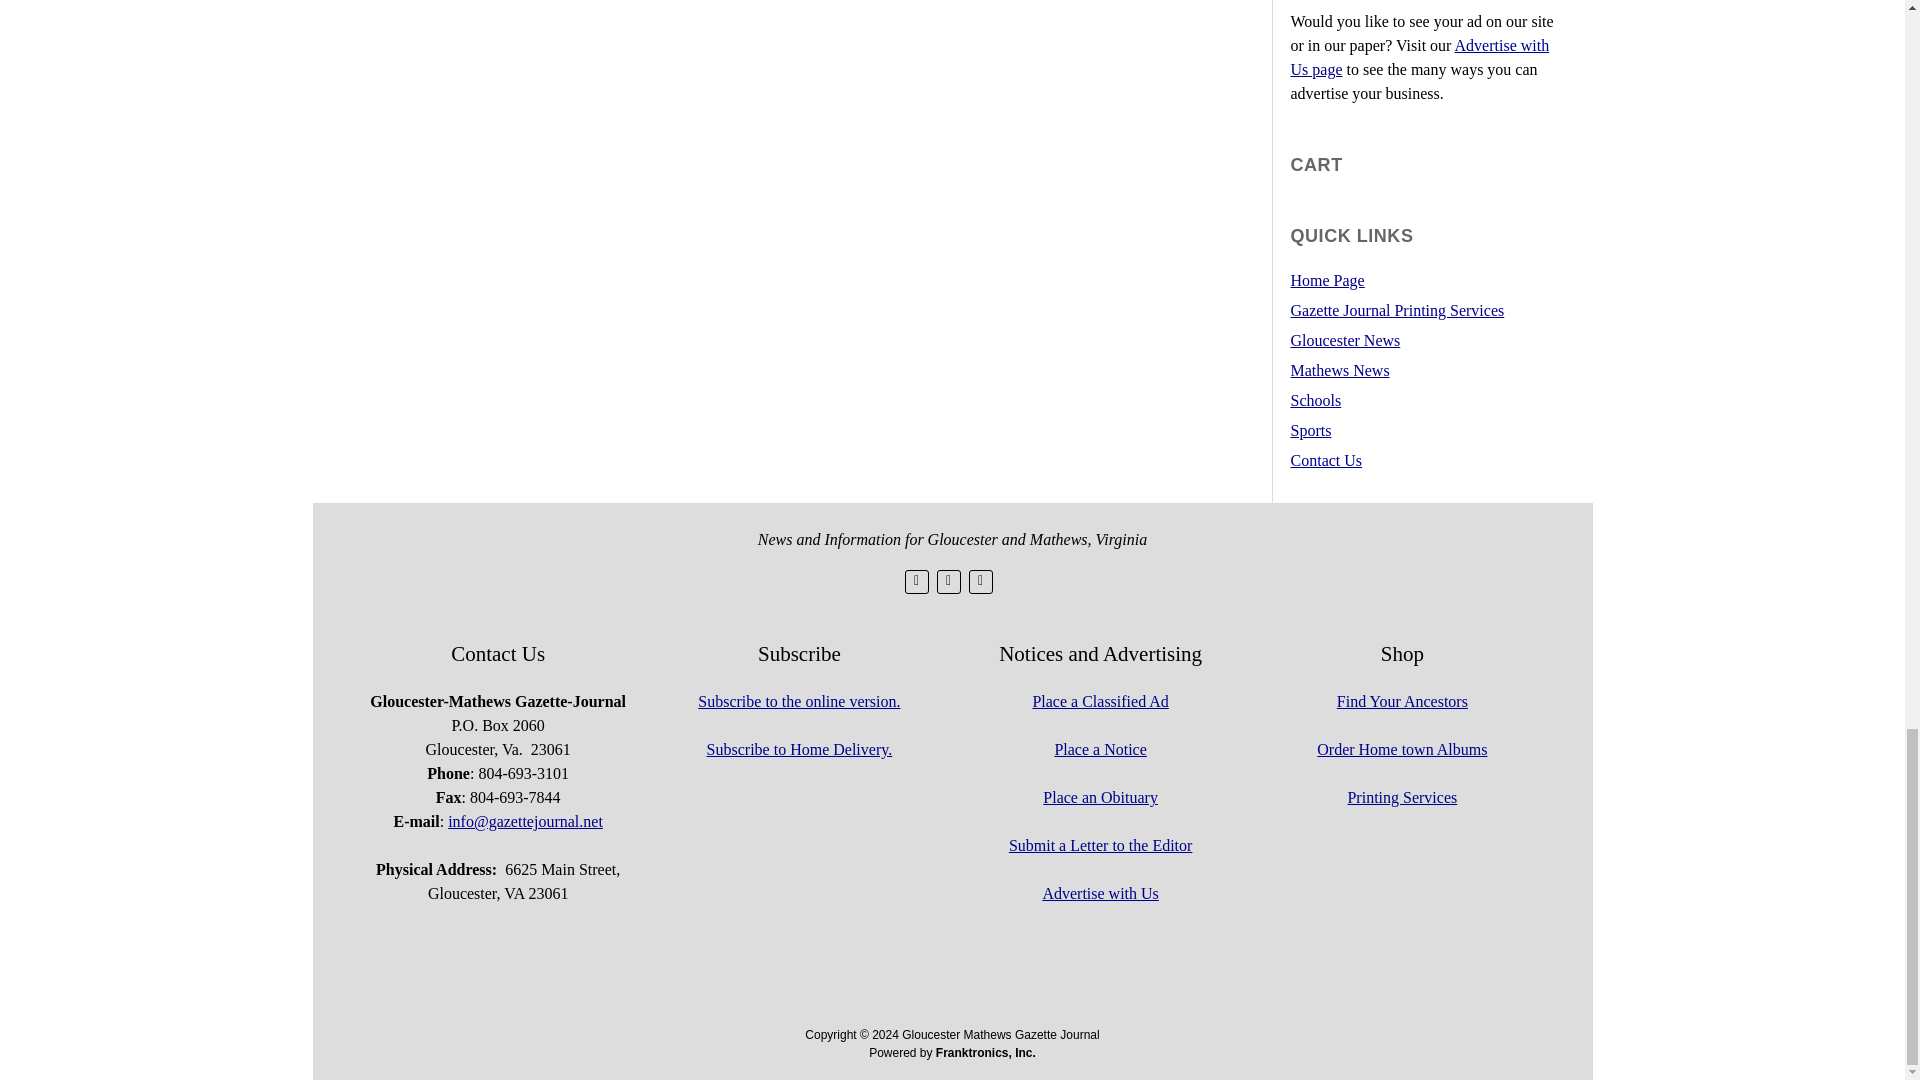  What do you see at coordinates (948, 582) in the screenshot?
I see `facebook` at bounding box center [948, 582].